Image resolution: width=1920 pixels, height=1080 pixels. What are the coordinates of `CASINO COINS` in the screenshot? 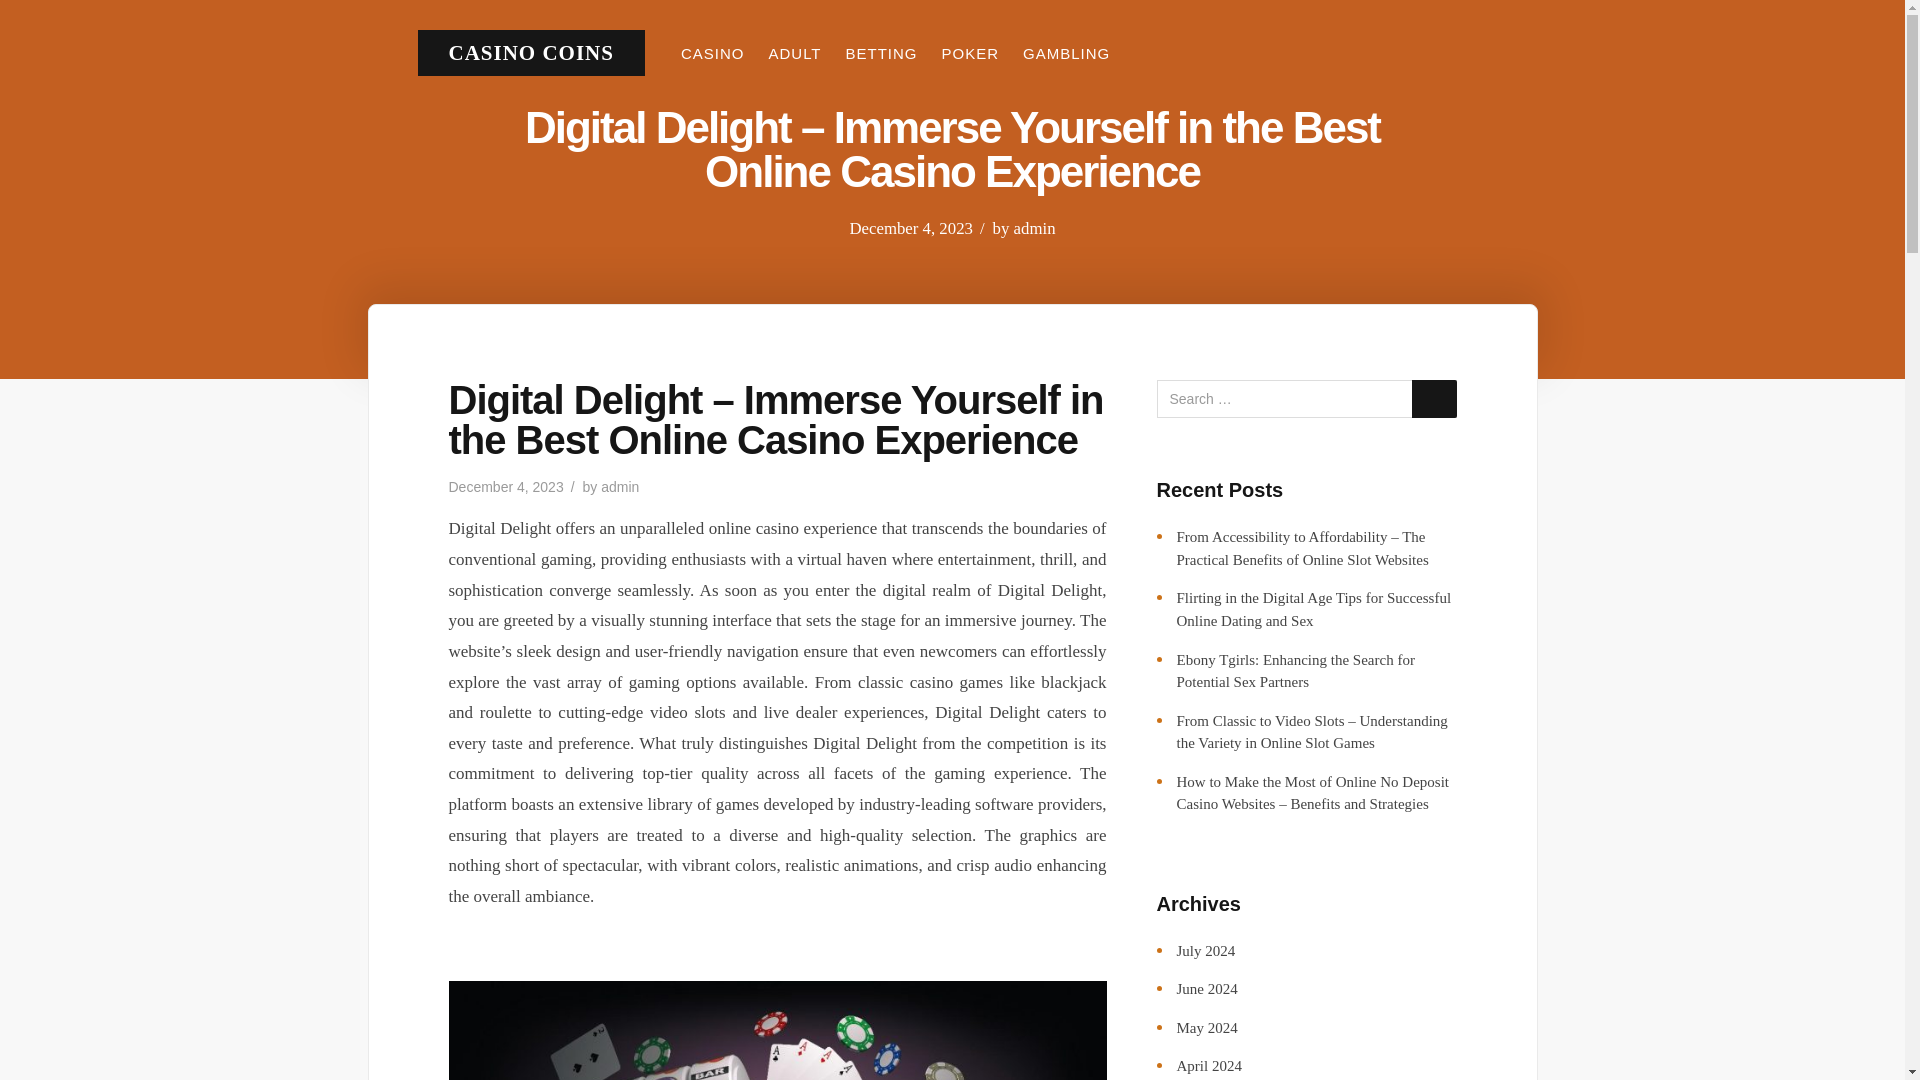 It's located at (530, 52).